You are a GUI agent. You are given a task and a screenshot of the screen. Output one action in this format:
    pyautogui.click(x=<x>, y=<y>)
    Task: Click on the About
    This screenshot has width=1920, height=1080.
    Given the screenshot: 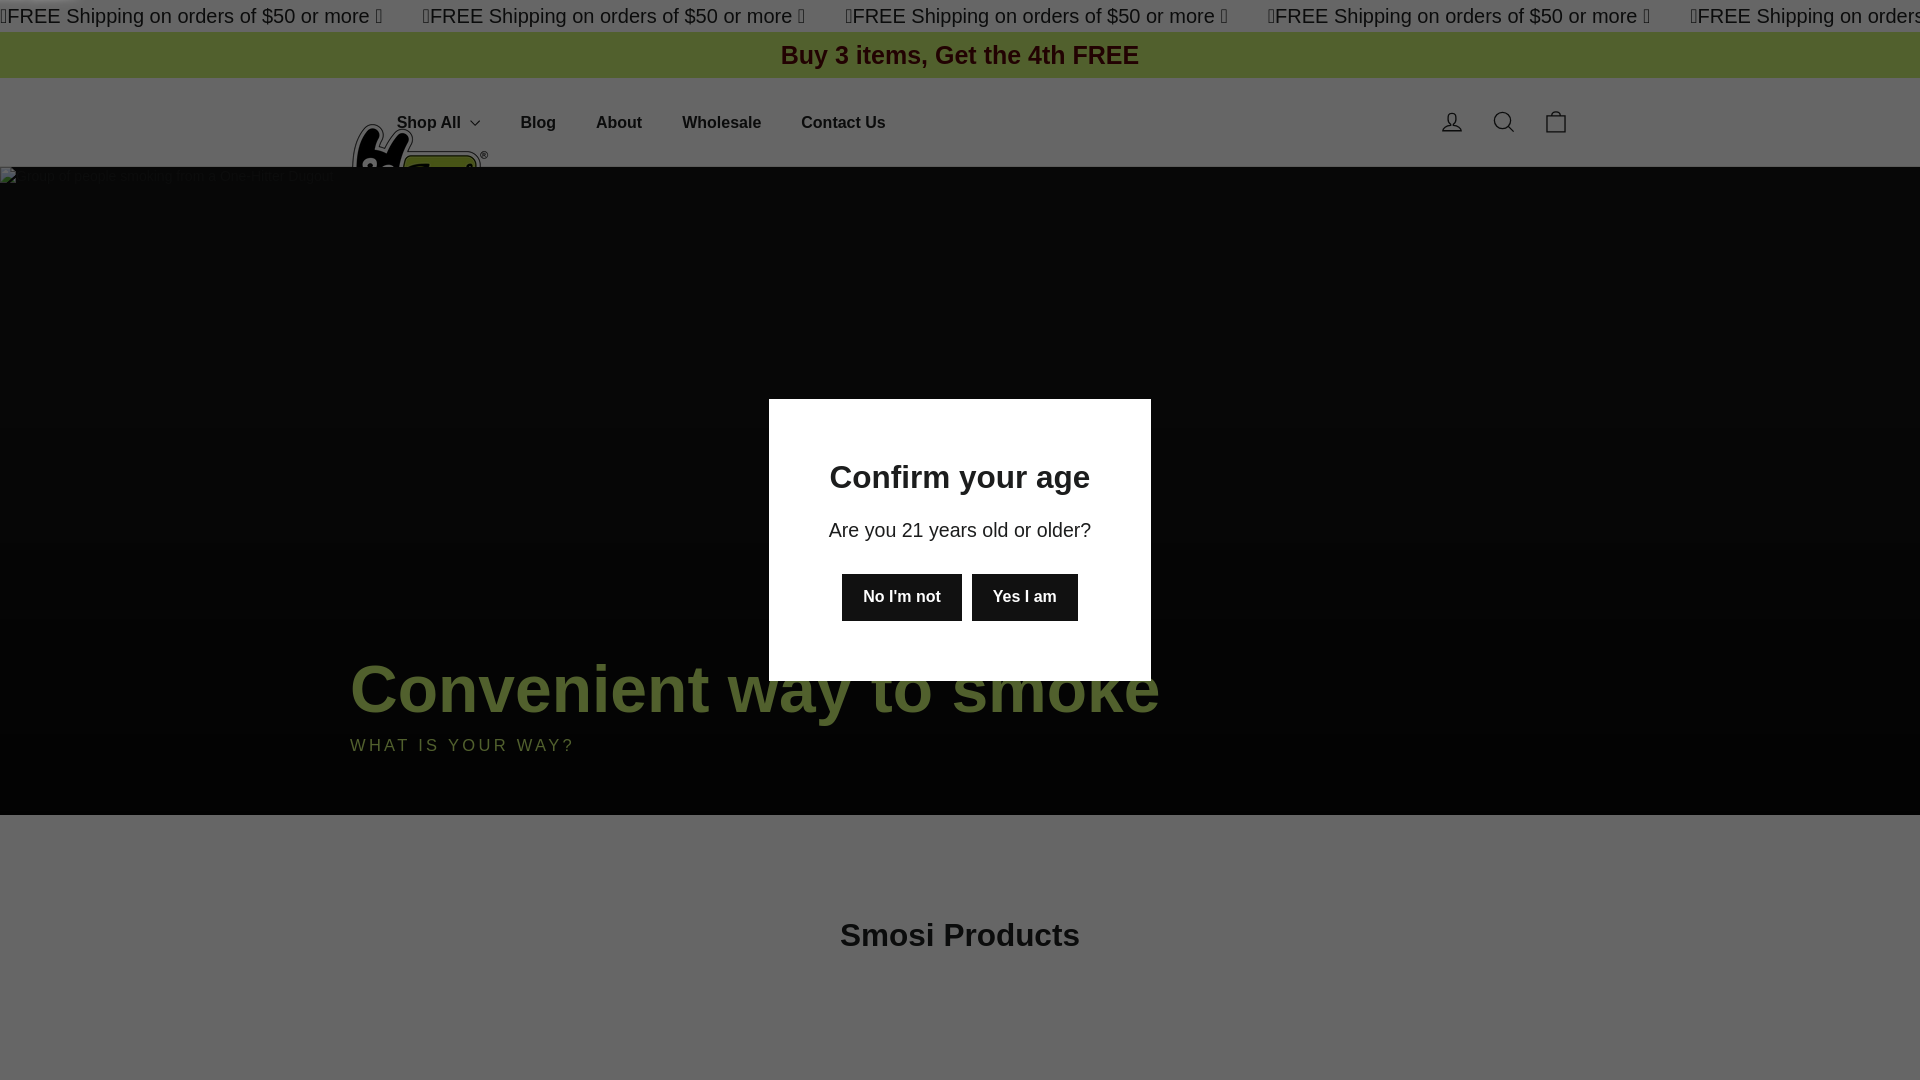 What is the action you would take?
    pyautogui.click(x=722, y=122)
    